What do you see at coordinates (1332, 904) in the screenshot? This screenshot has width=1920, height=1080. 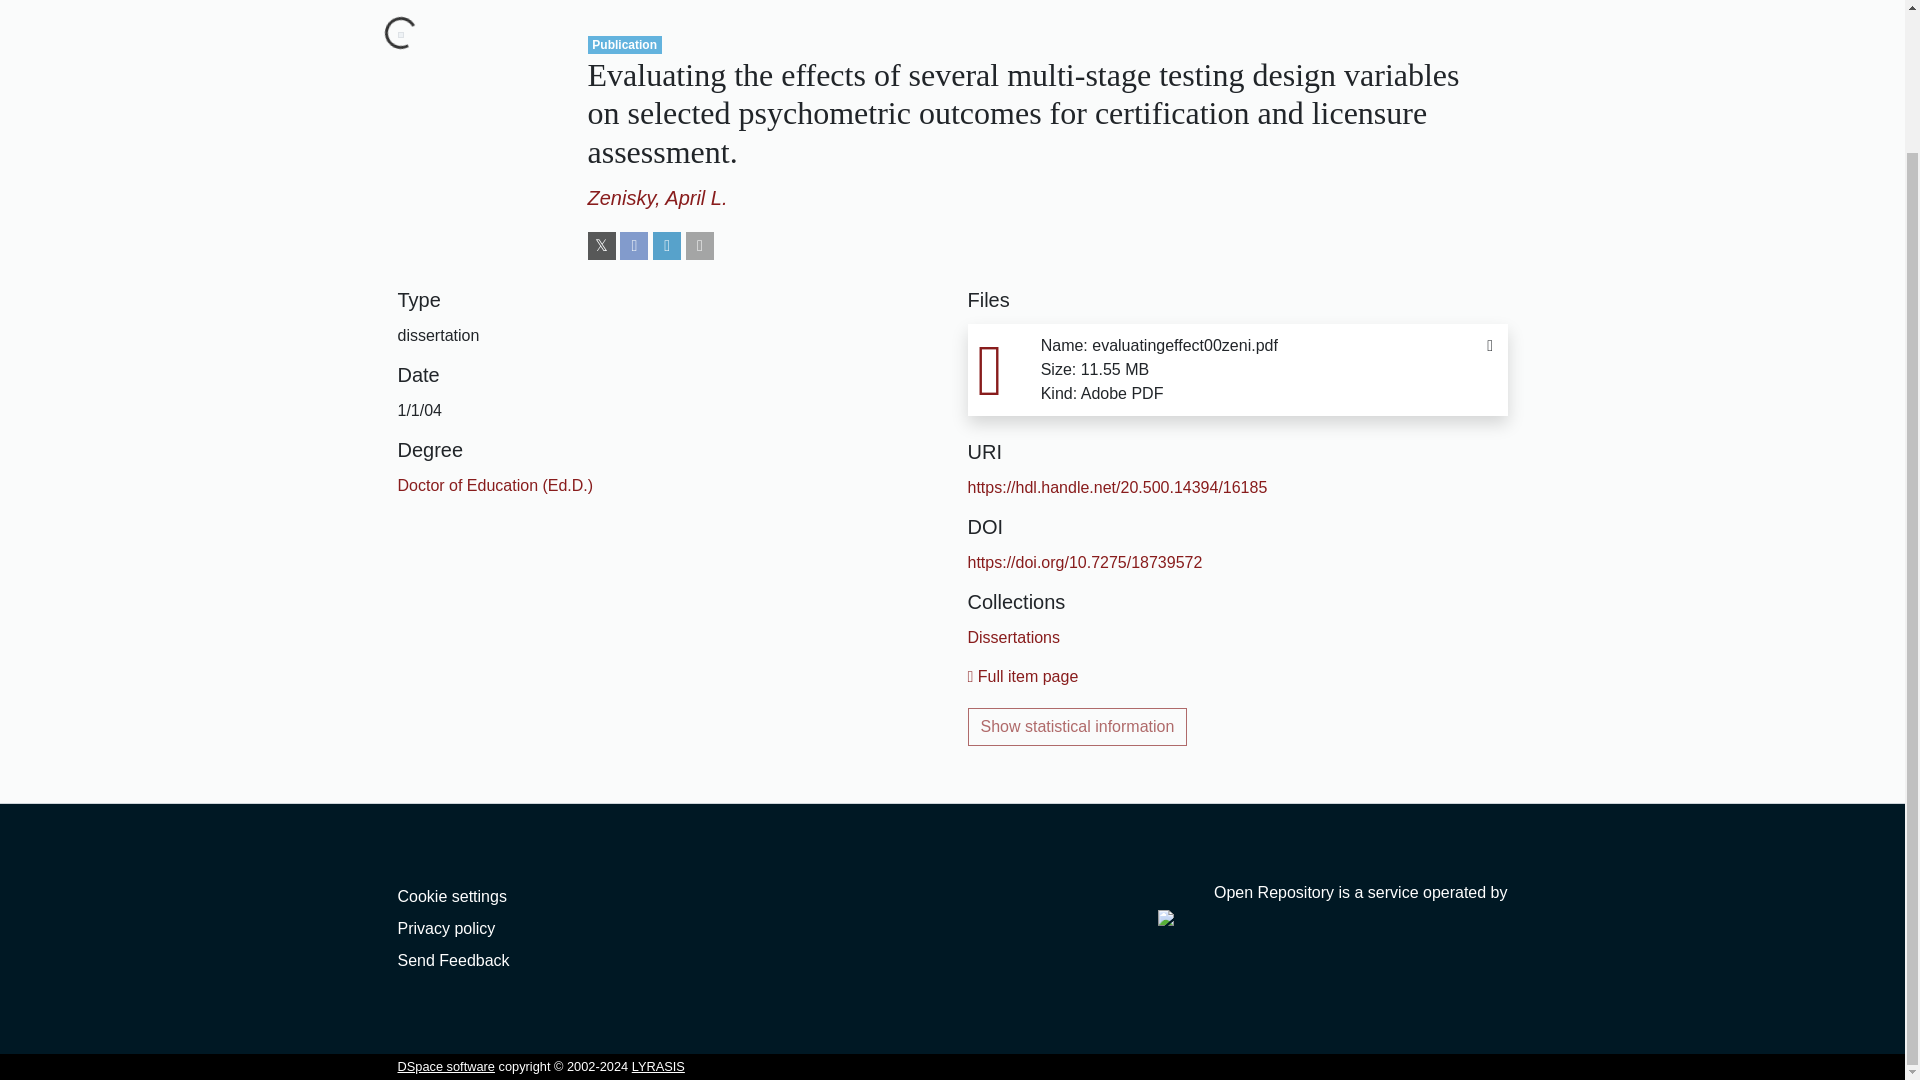 I see `Open Repository is a service operated by` at bounding box center [1332, 904].